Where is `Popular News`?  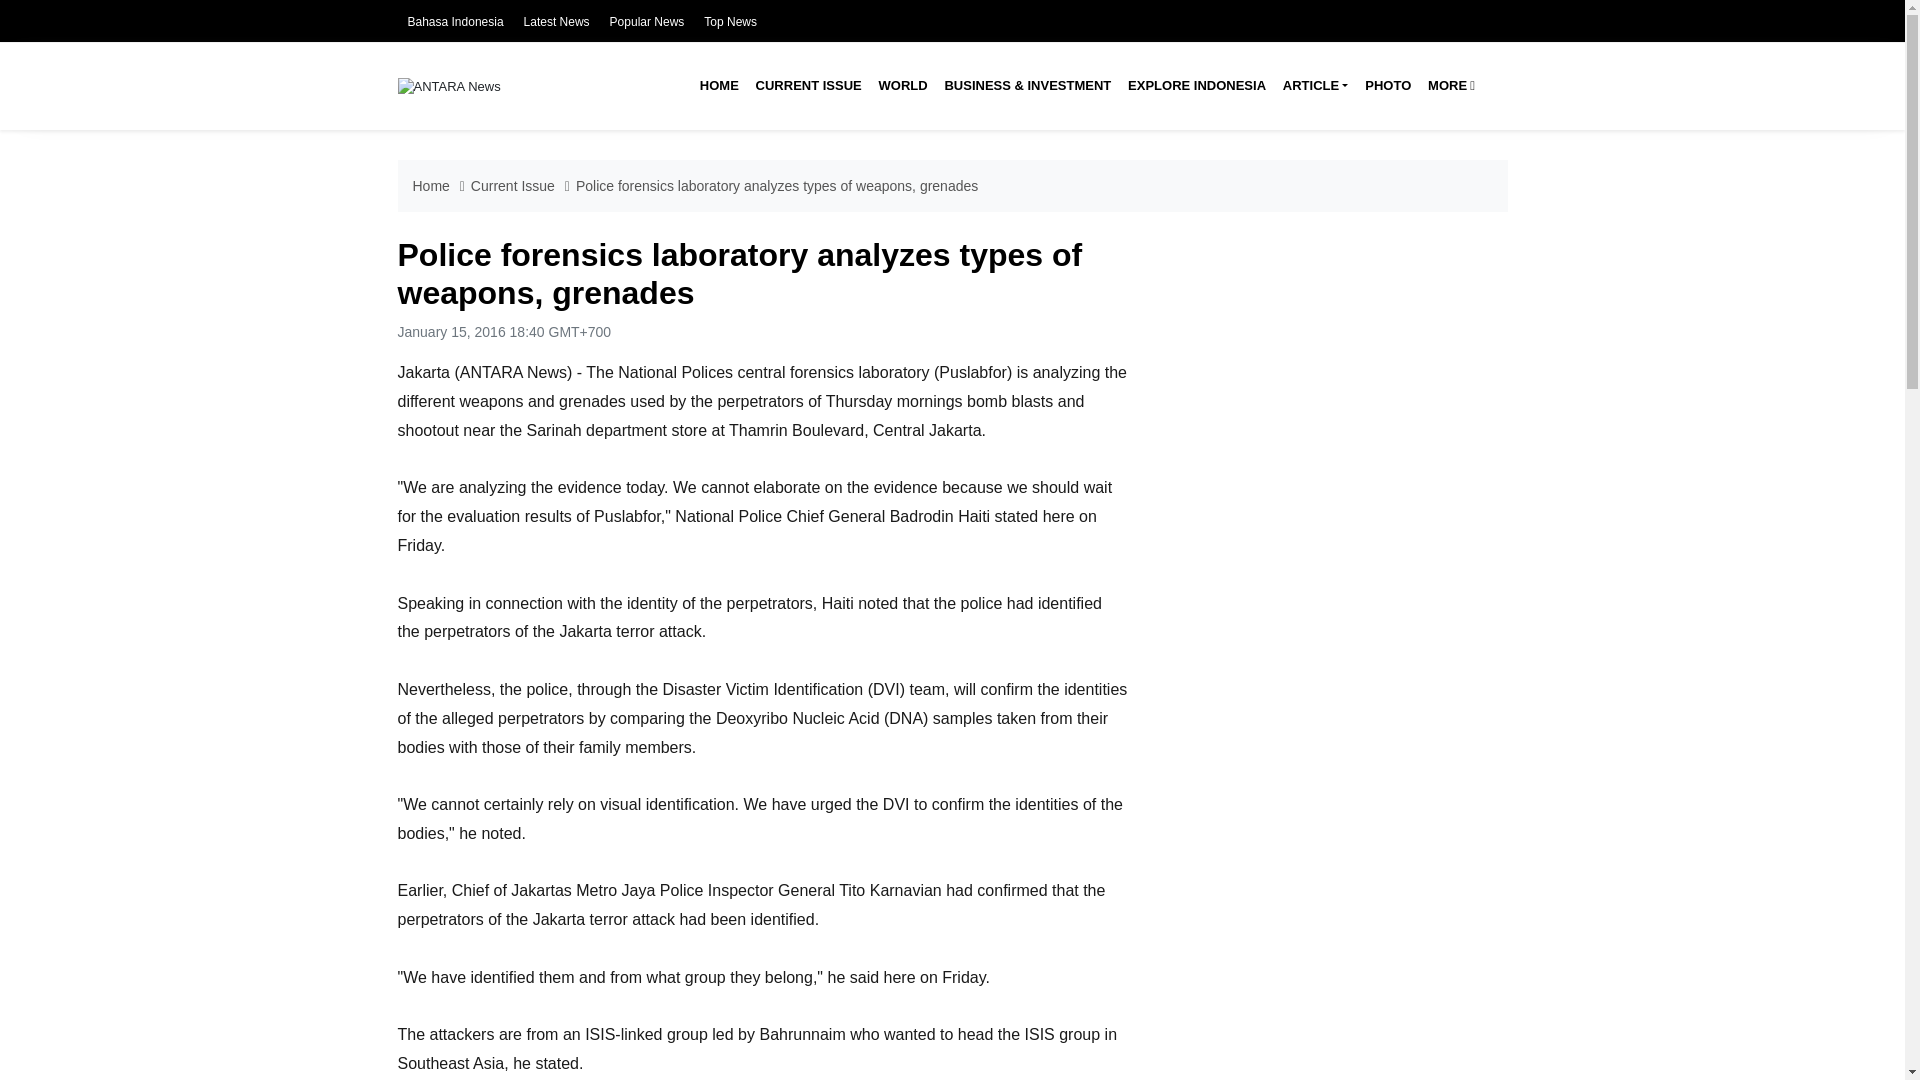
Popular News is located at coordinates (648, 22).